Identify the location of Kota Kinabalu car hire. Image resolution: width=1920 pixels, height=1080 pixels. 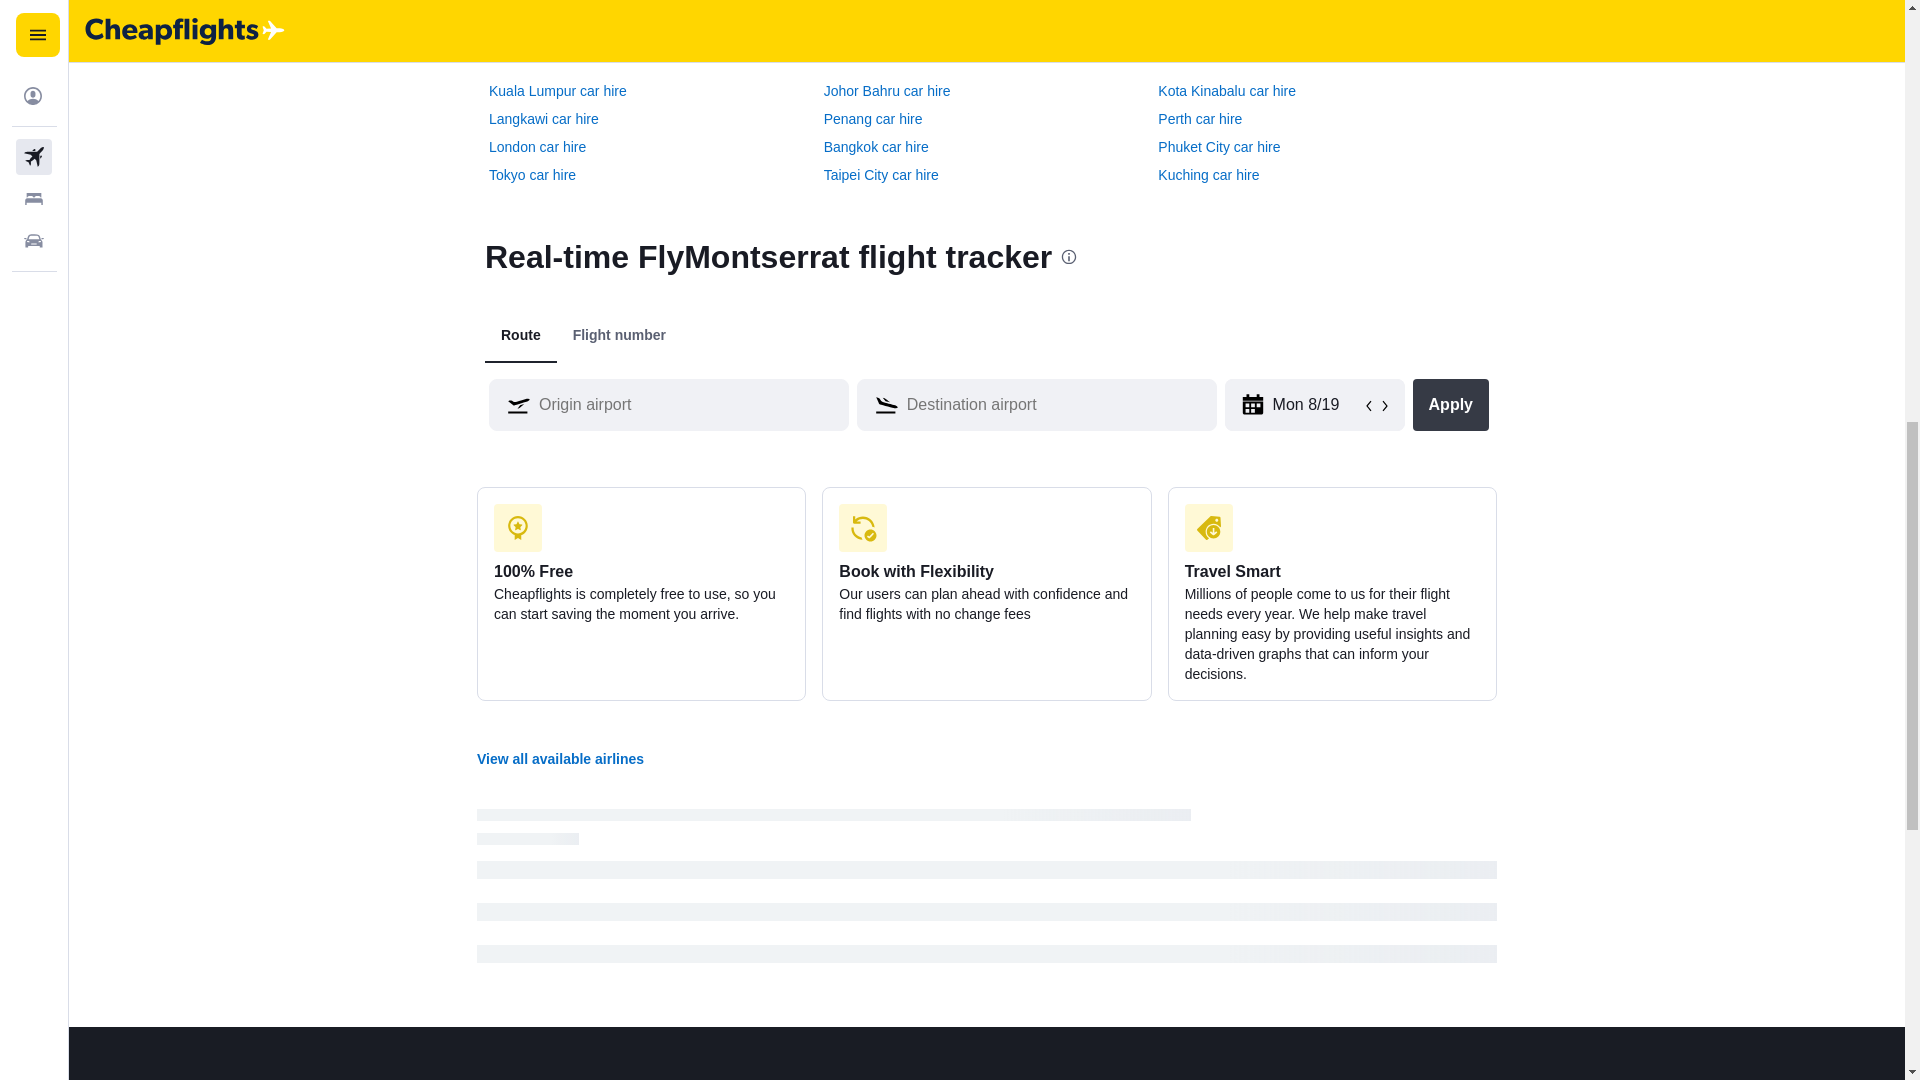
(1226, 91).